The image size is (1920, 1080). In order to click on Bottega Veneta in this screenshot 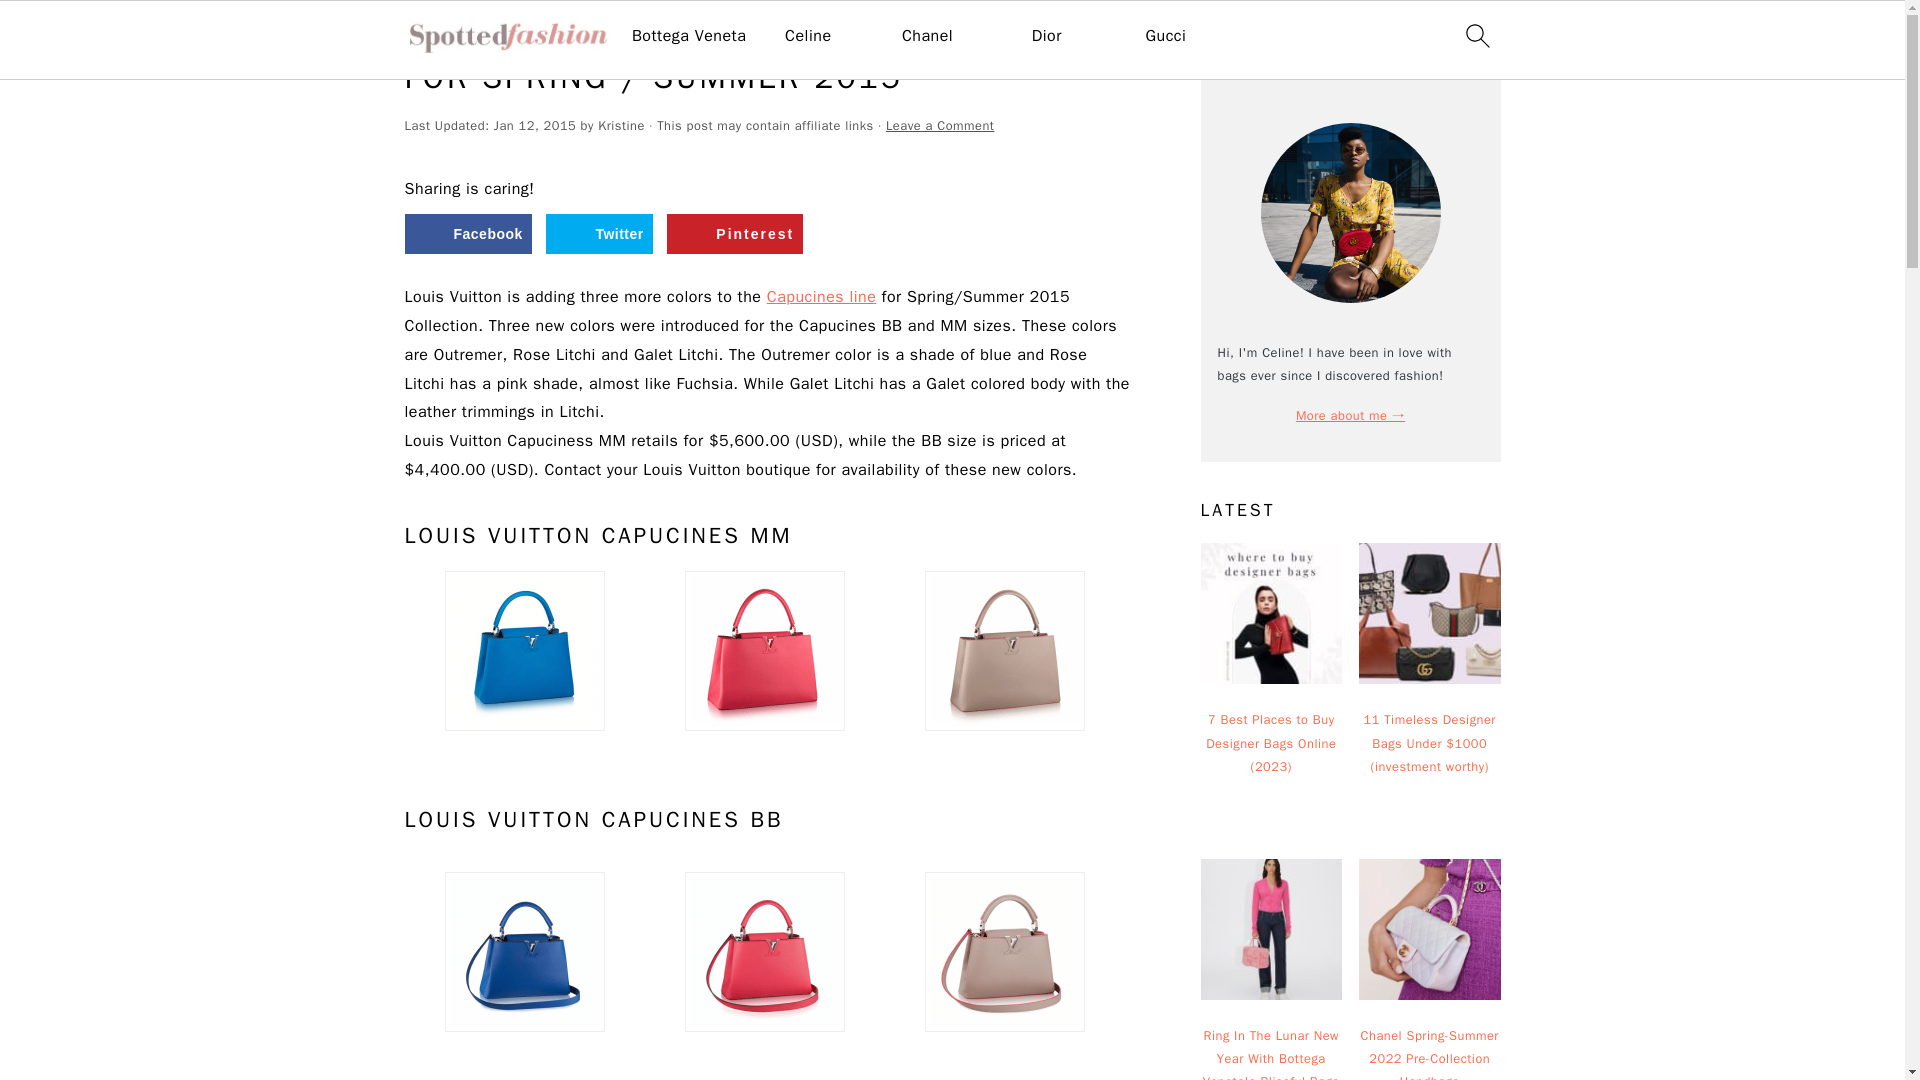, I will do `click(688, 36)`.